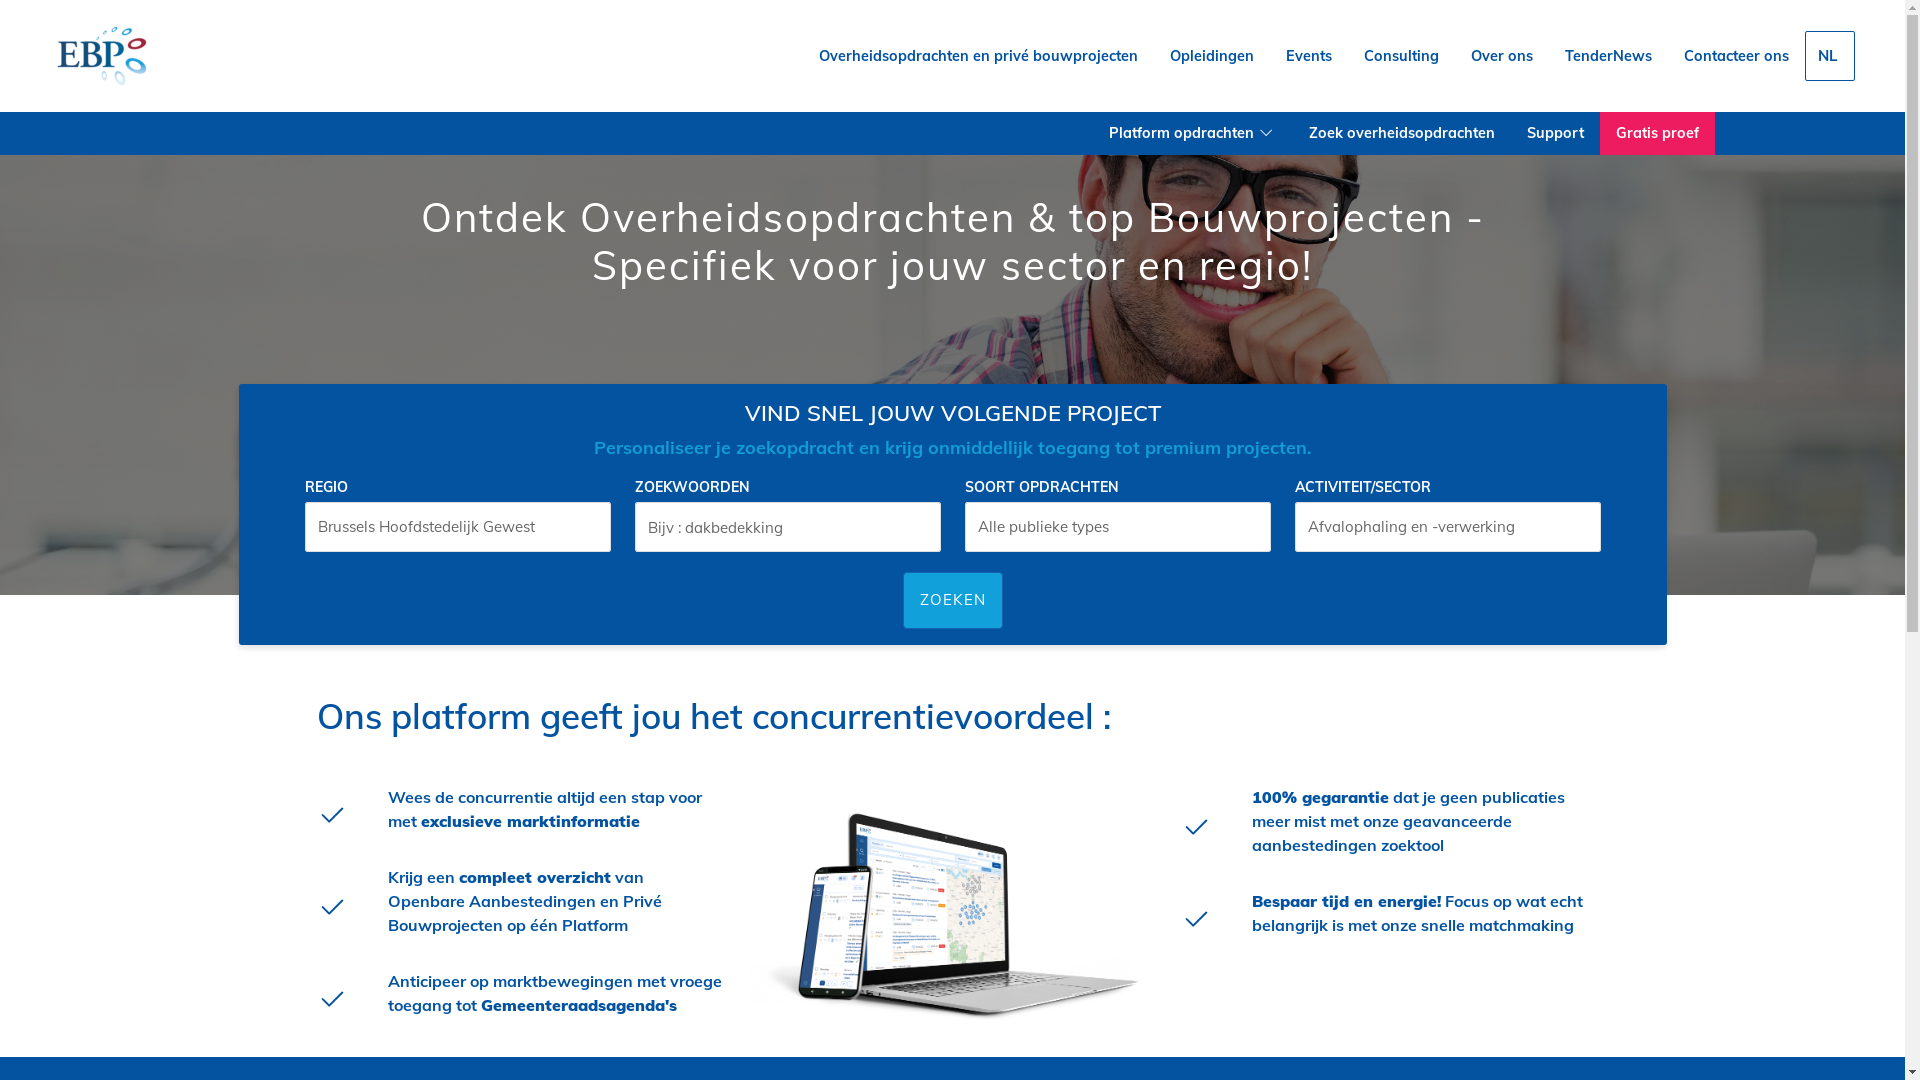 The height and width of the screenshot is (1080, 1920). What do you see at coordinates (1309, 56) in the screenshot?
I see `Events` at bounding box center [1309, 56].